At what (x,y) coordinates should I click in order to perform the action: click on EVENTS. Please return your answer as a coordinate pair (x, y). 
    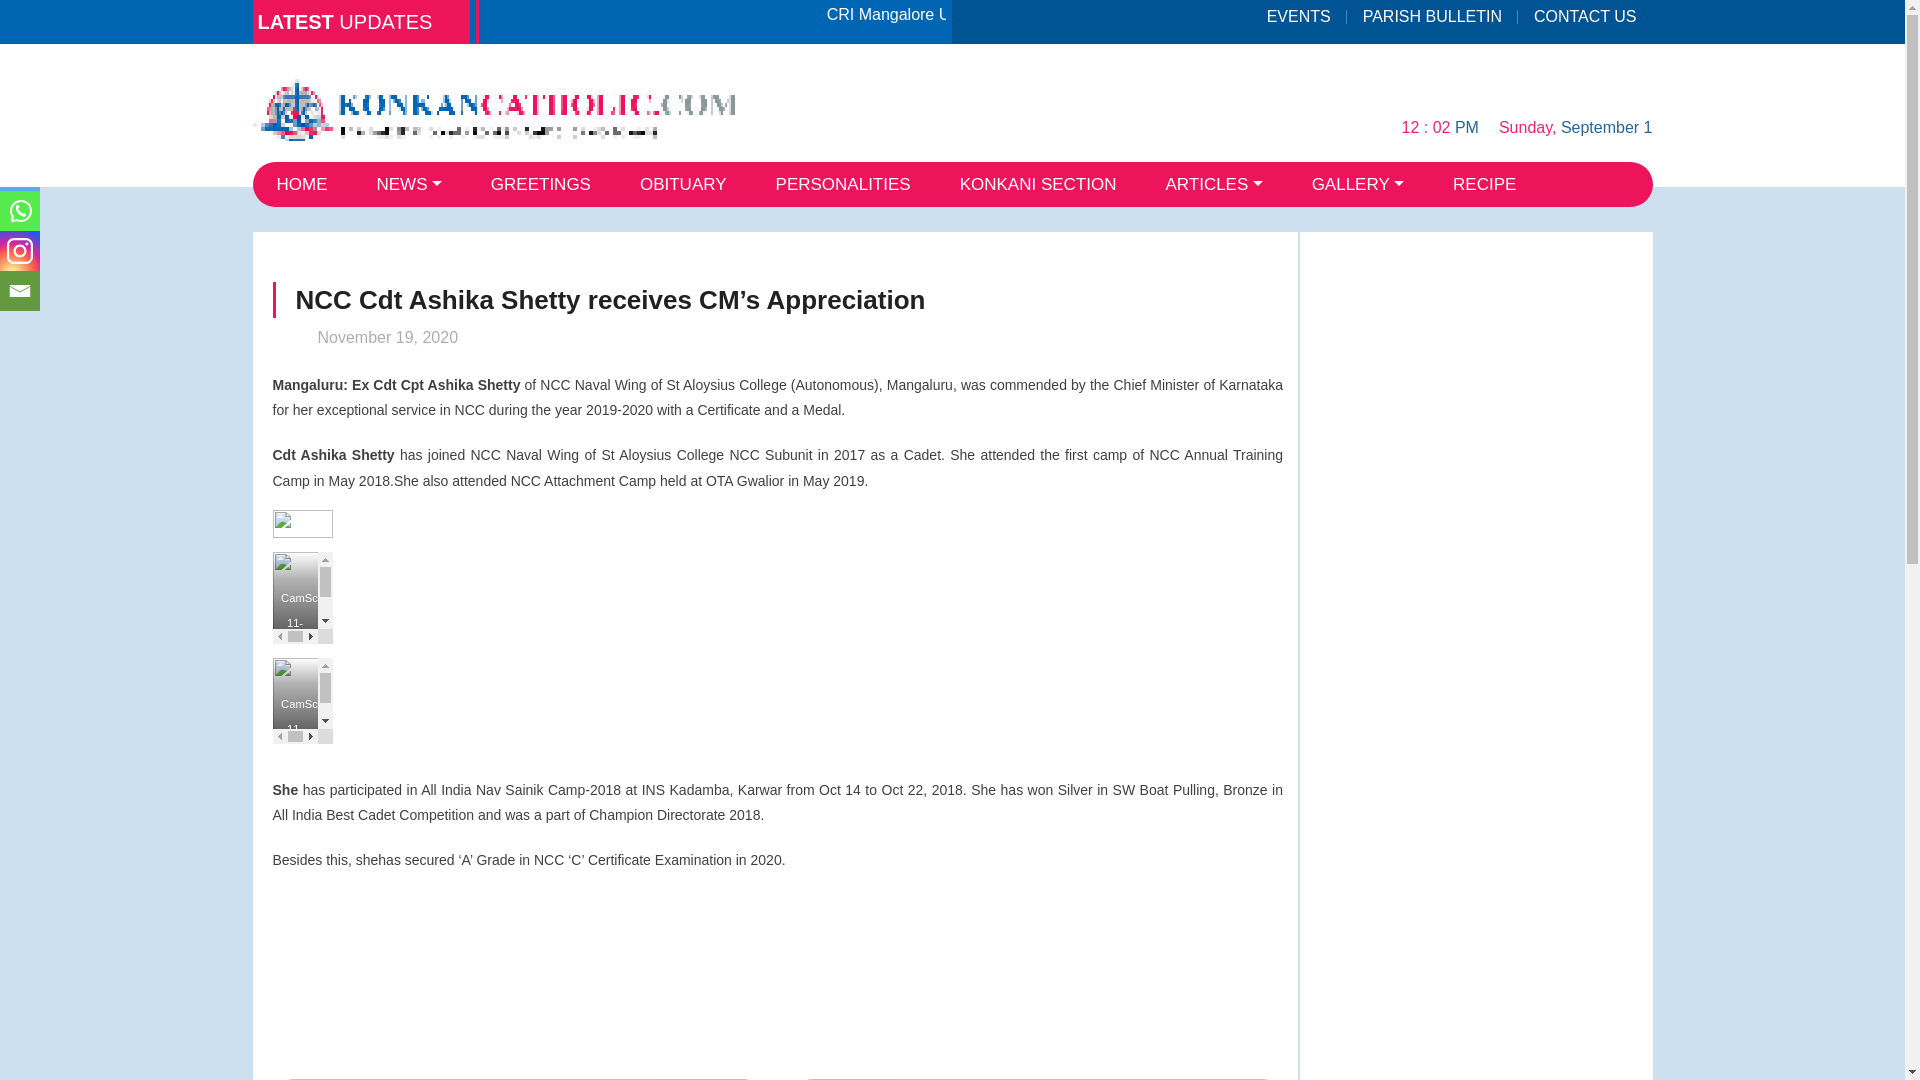
    Looking at the image, I should click on (1299, 16).